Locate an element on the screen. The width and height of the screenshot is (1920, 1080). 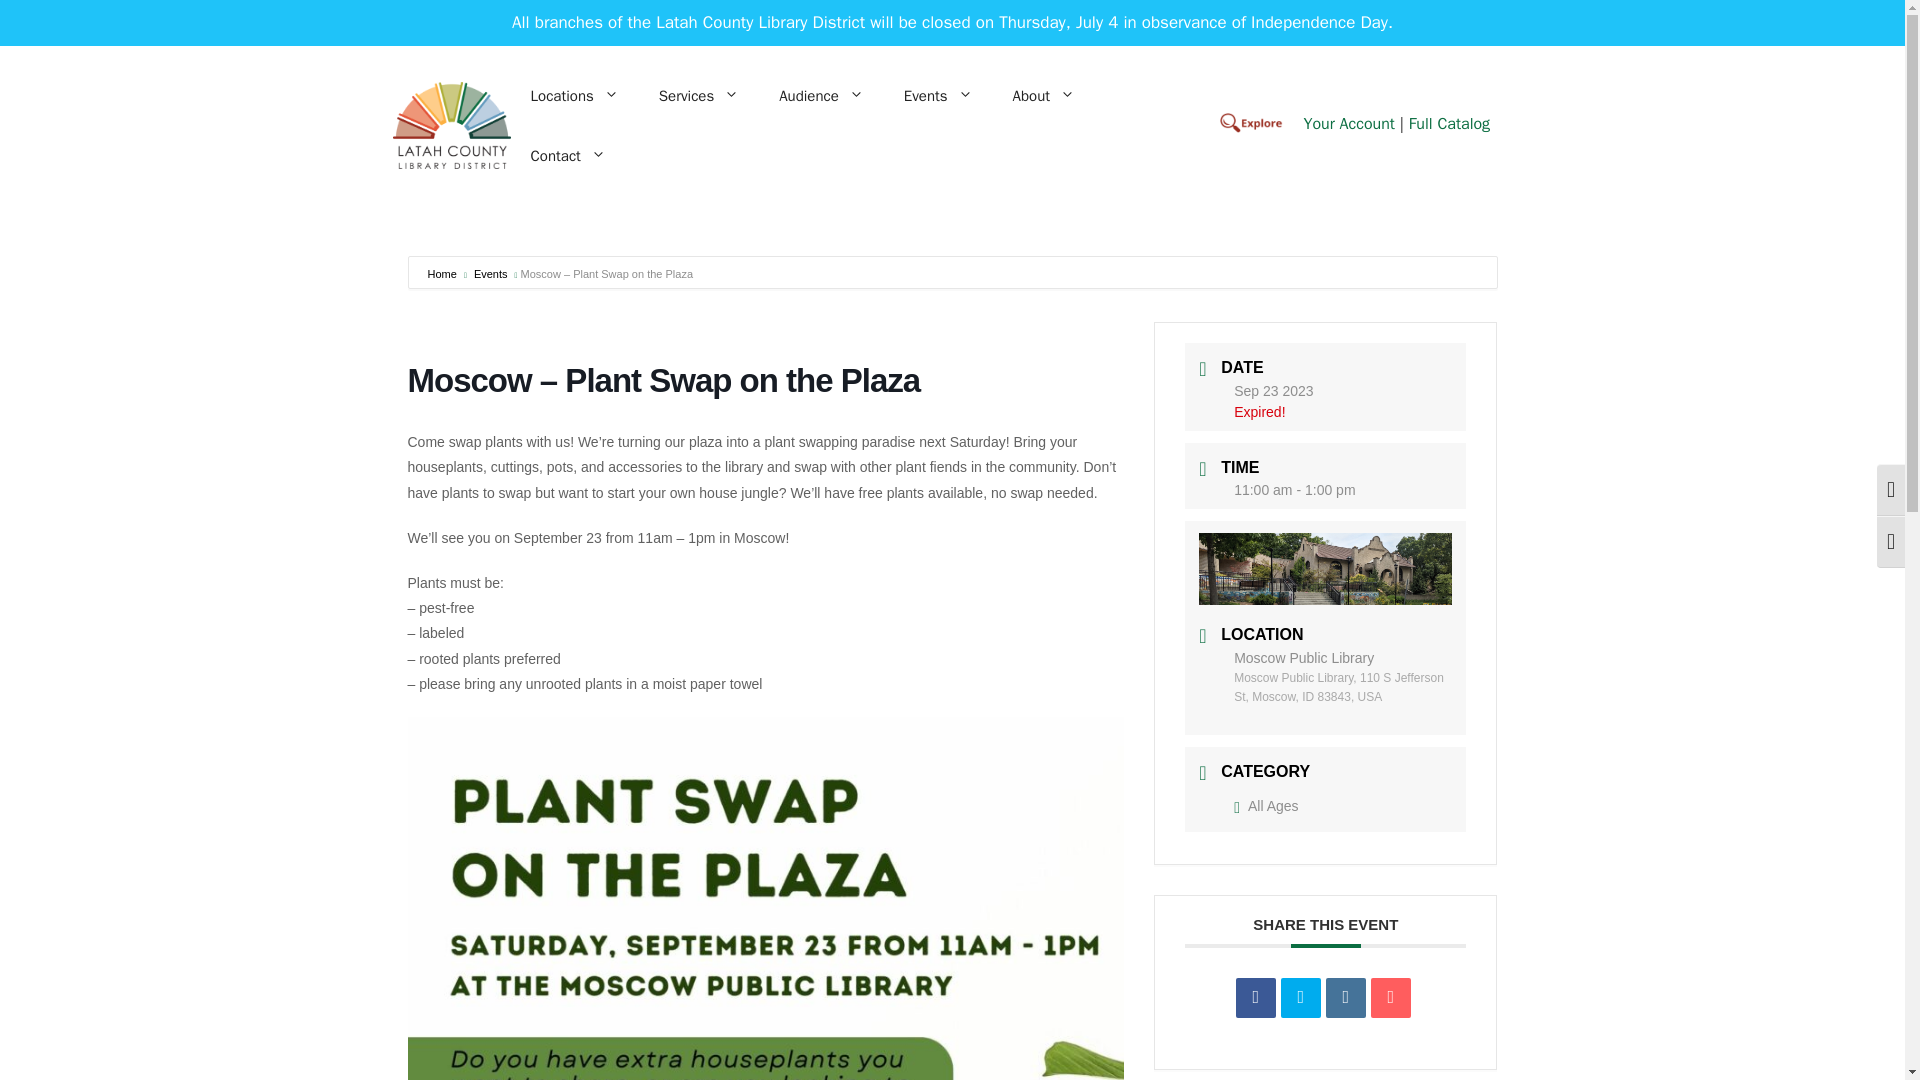
Services is located at coordinates (698, 96).